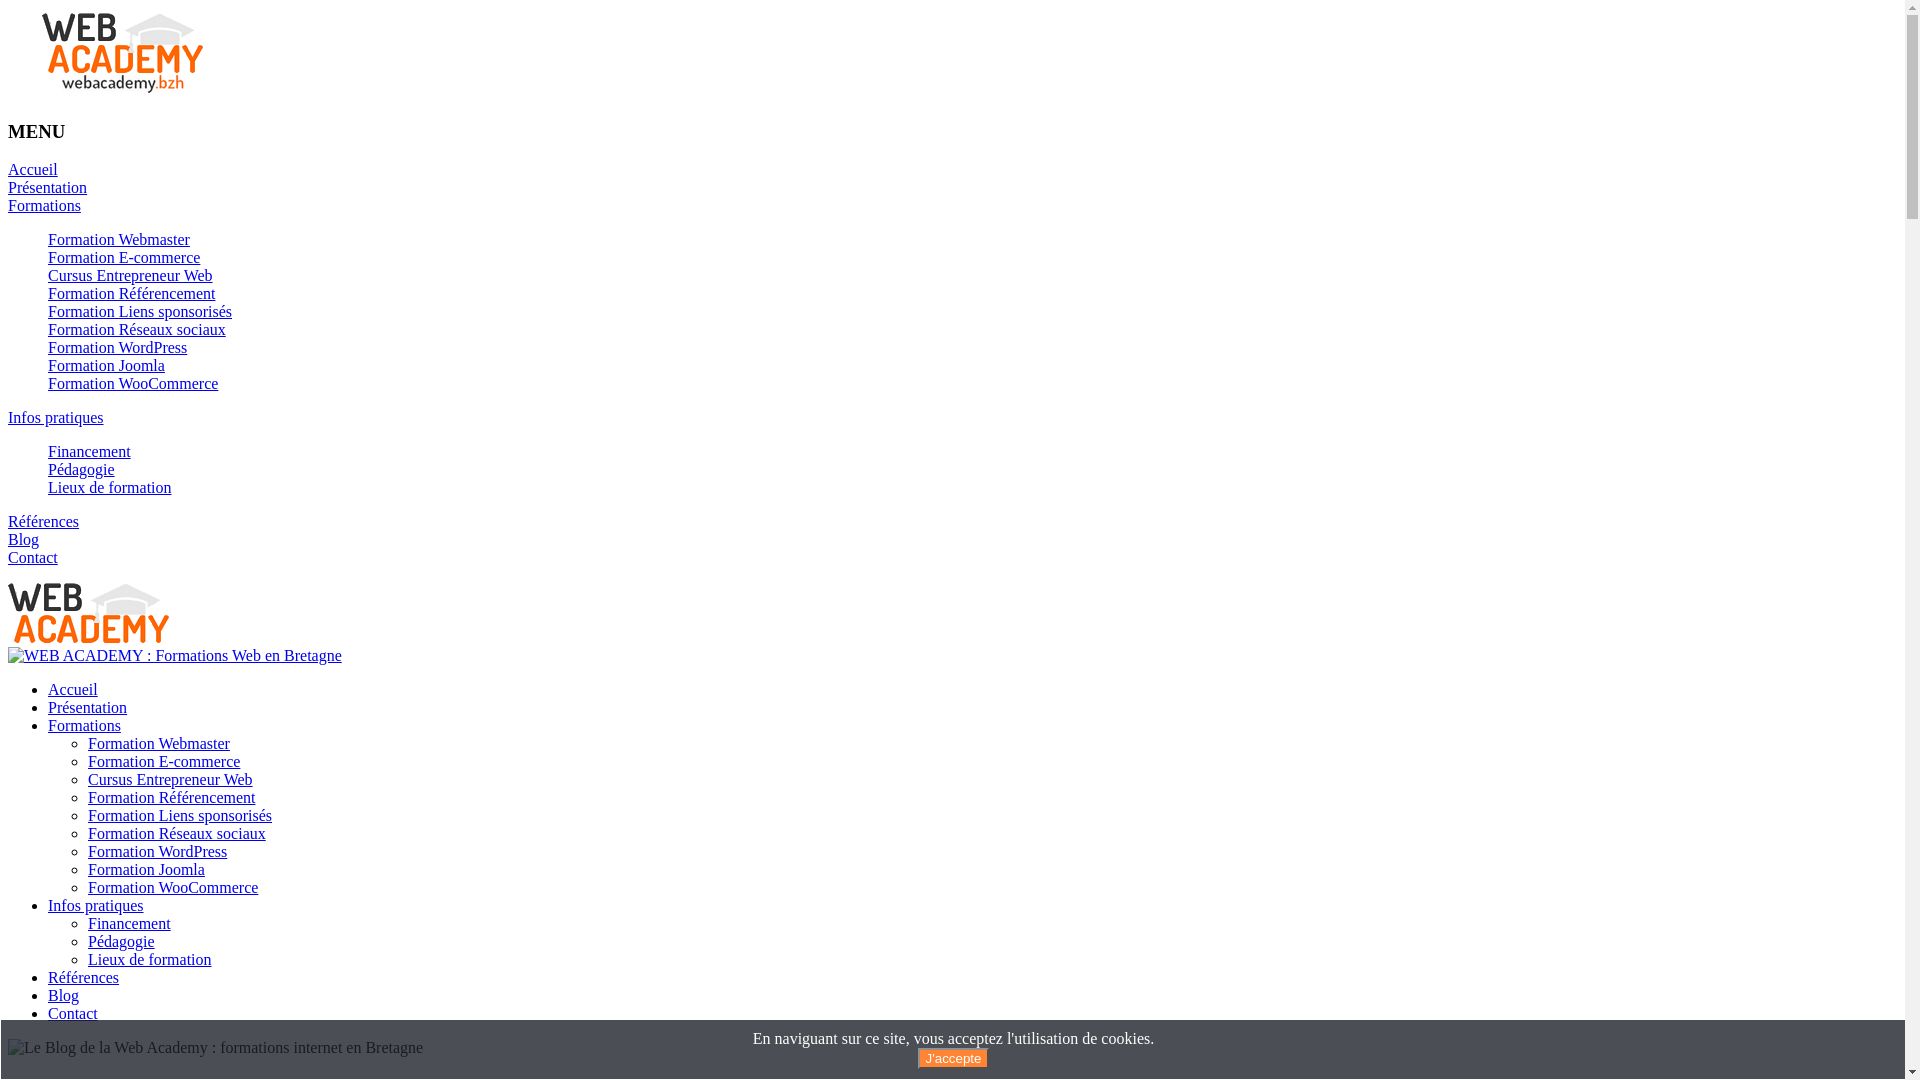  What do you see at coordinates (56, 418) in the screenshot?
I see `Infos pratiques` at bounding box center [56, 418].